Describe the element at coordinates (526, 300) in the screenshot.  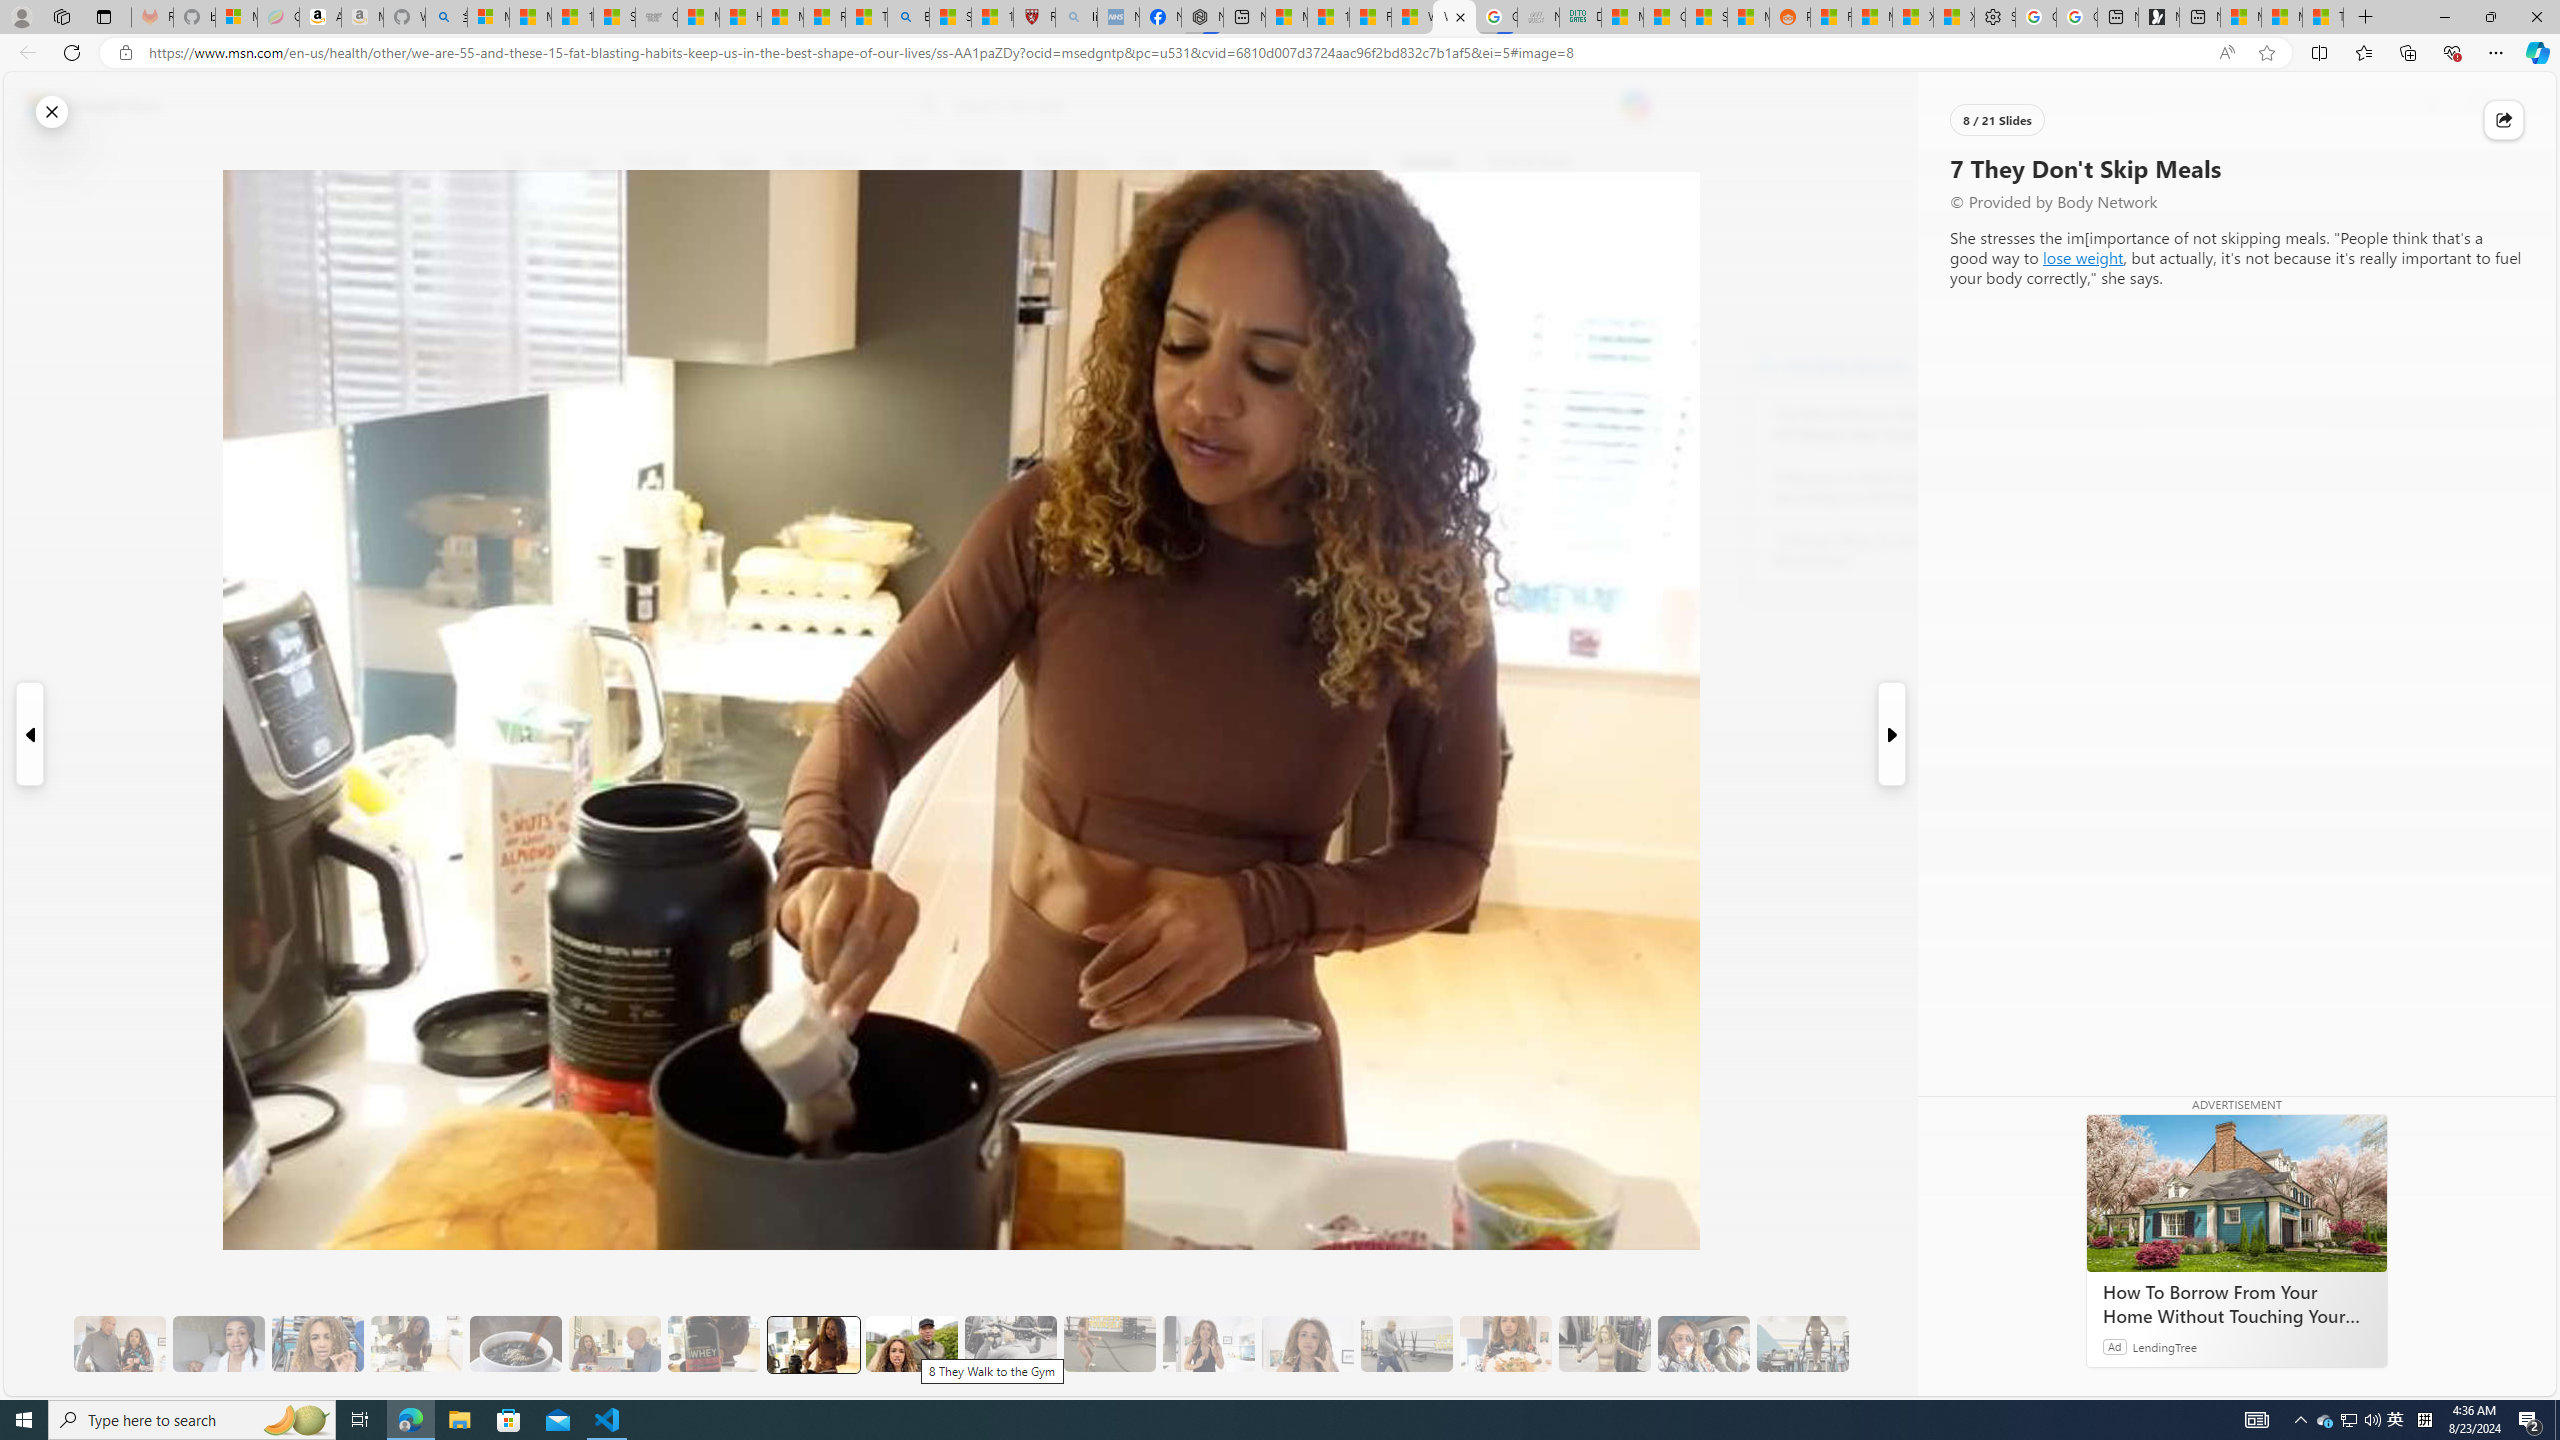
I see `Dislike` at that location.